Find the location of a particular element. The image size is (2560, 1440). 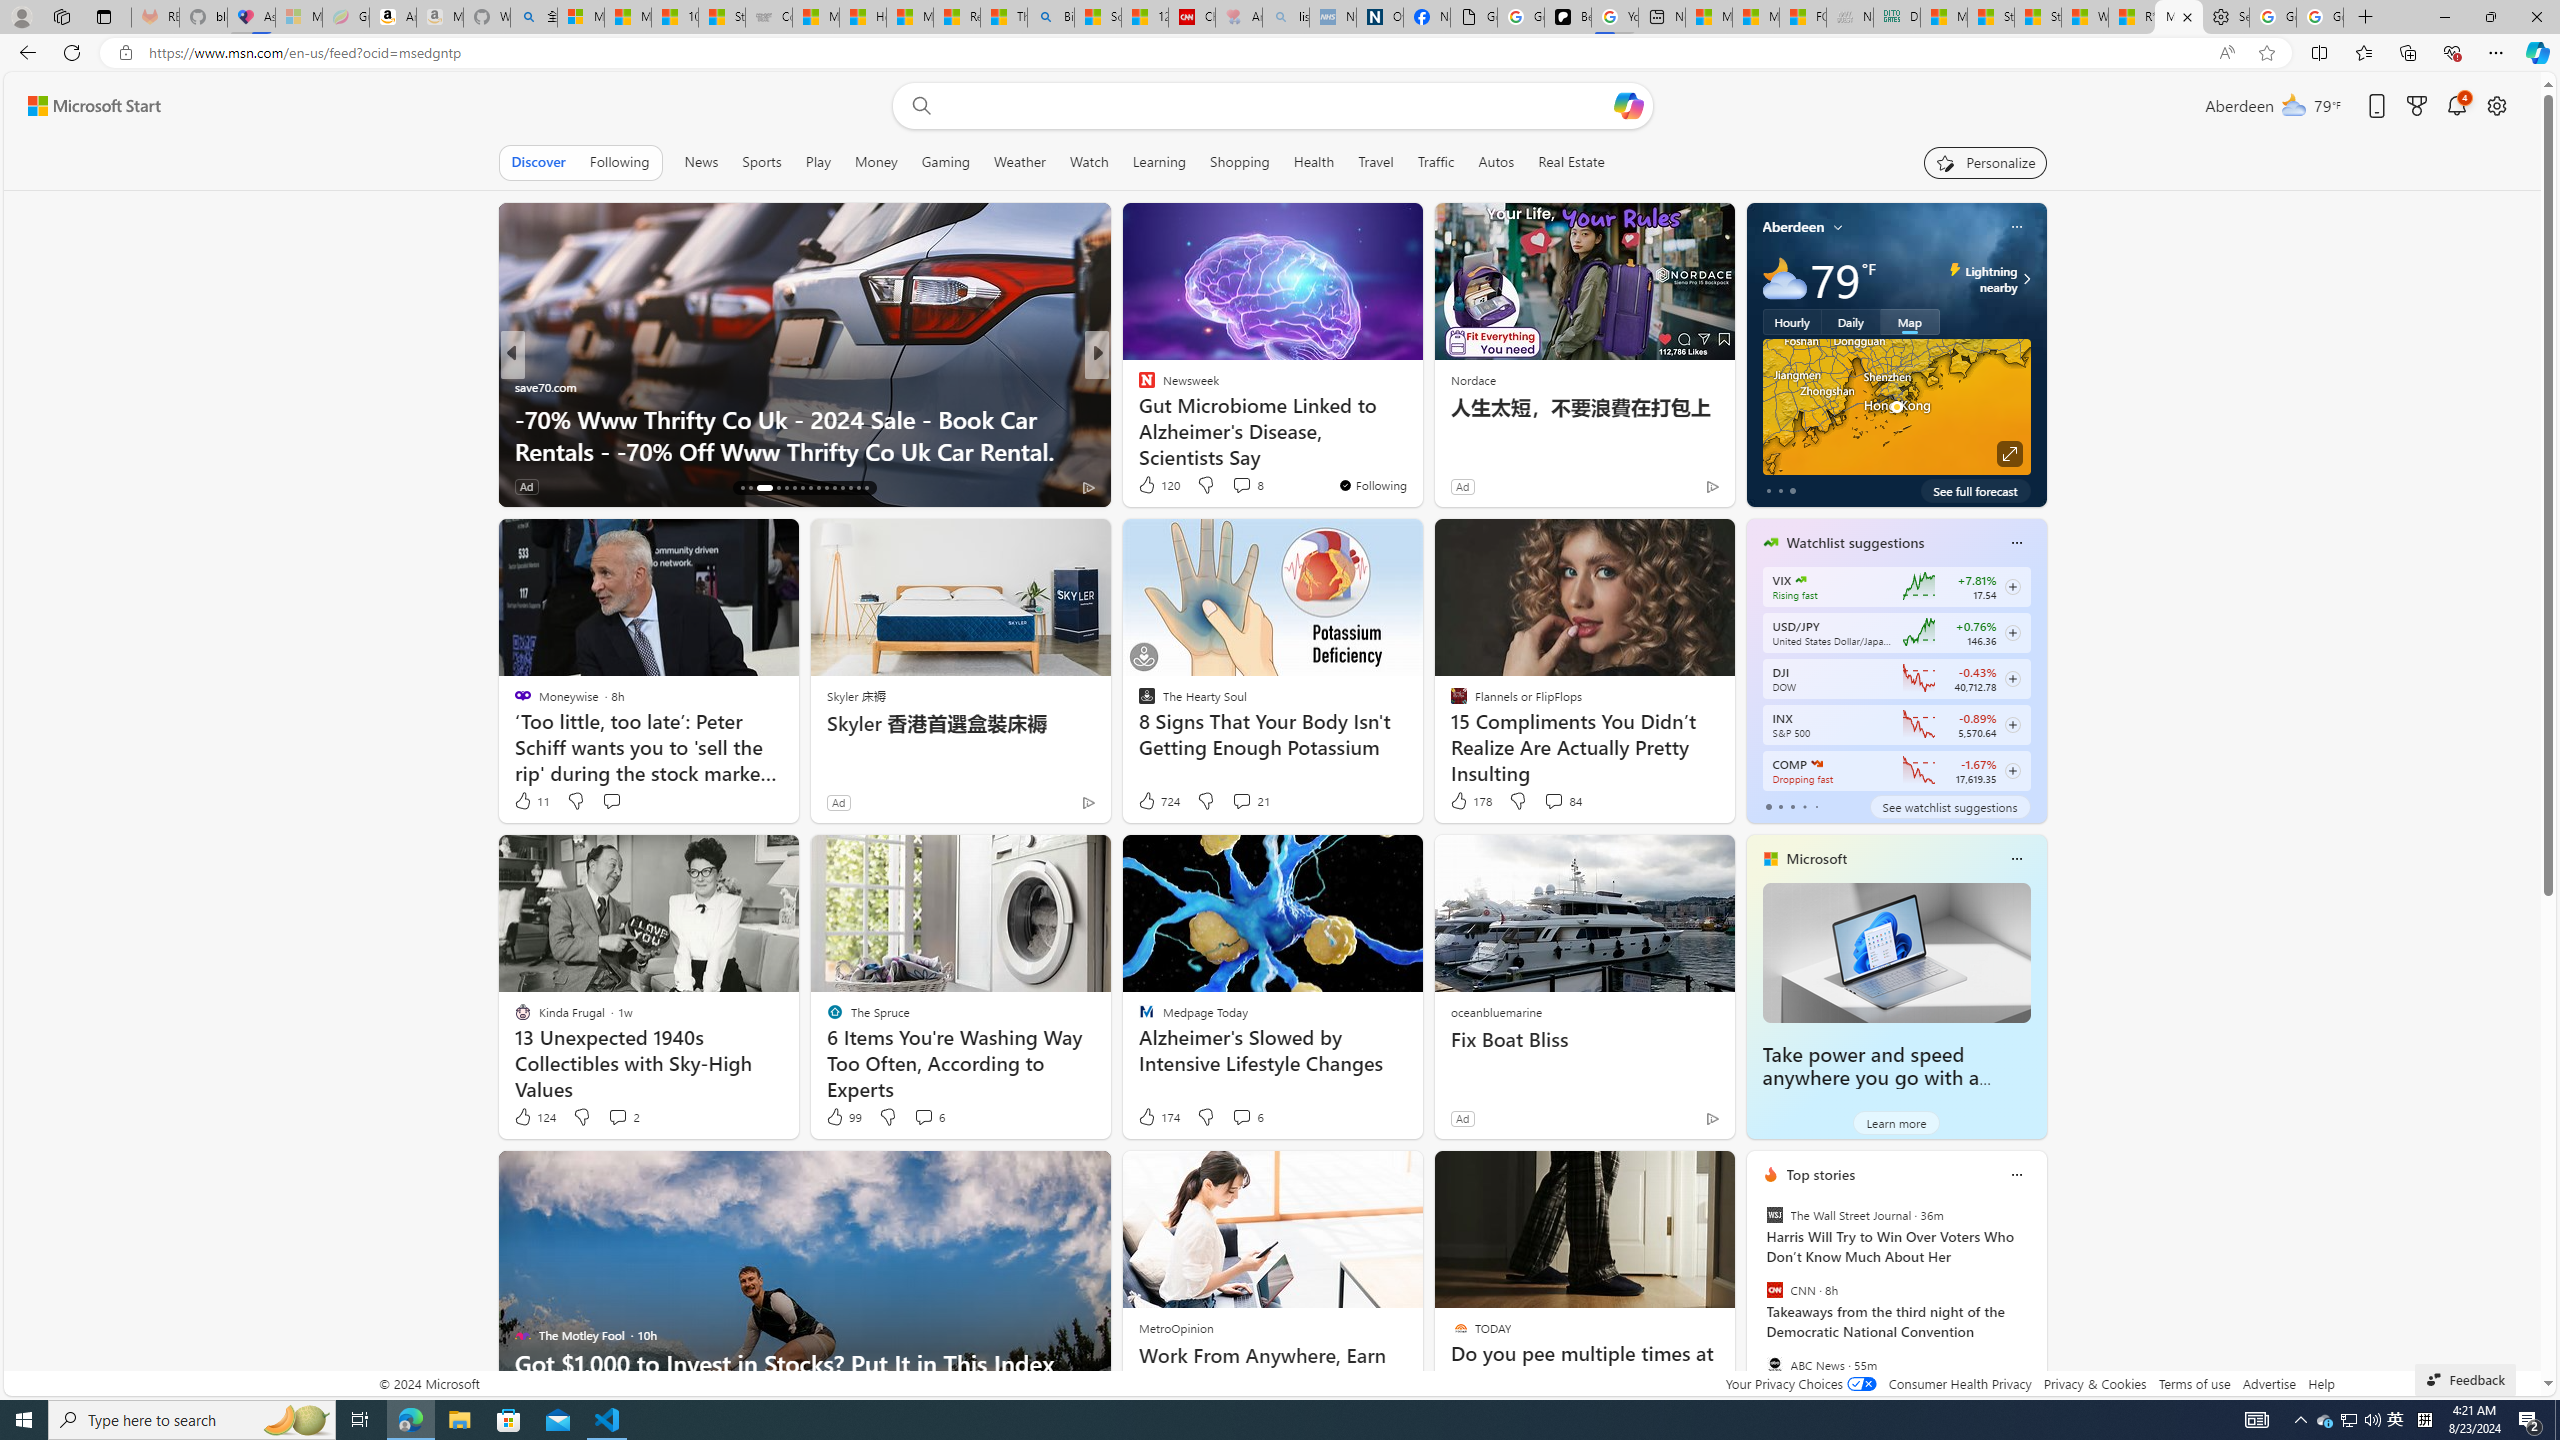

Watchlist suggestions is located at coordinates (1856, 542).